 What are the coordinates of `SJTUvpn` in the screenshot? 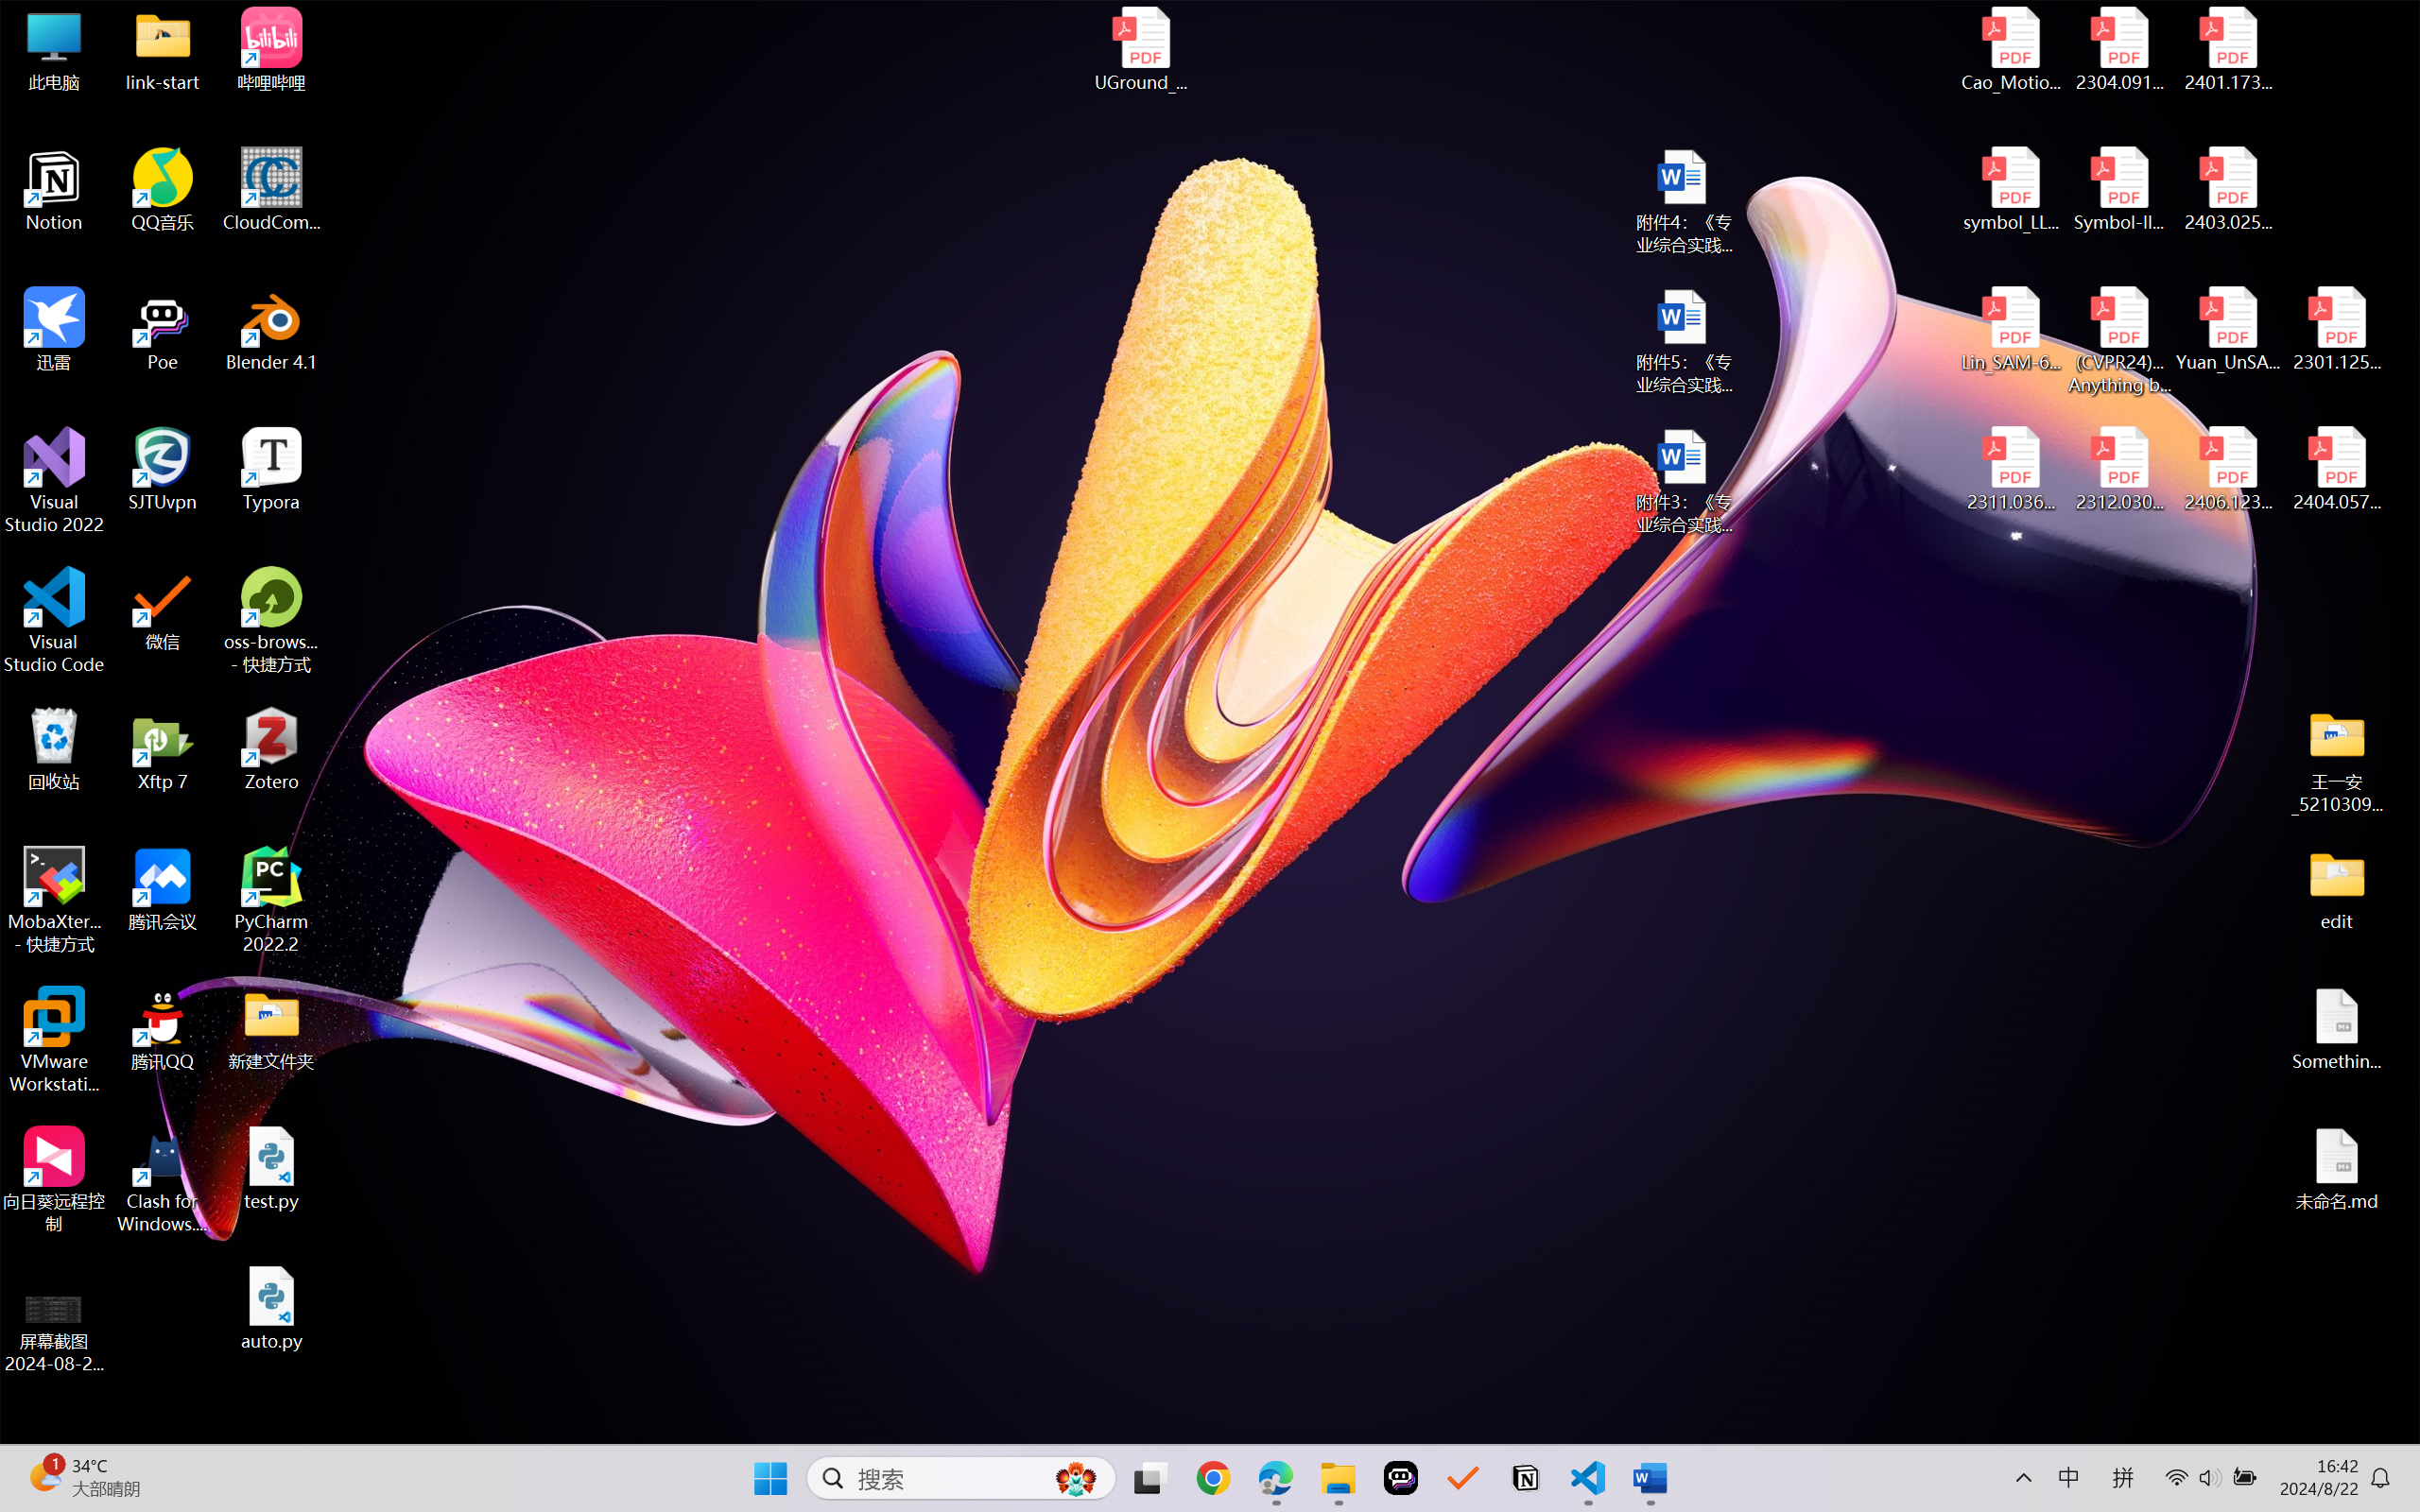 It's located at (163, 470).